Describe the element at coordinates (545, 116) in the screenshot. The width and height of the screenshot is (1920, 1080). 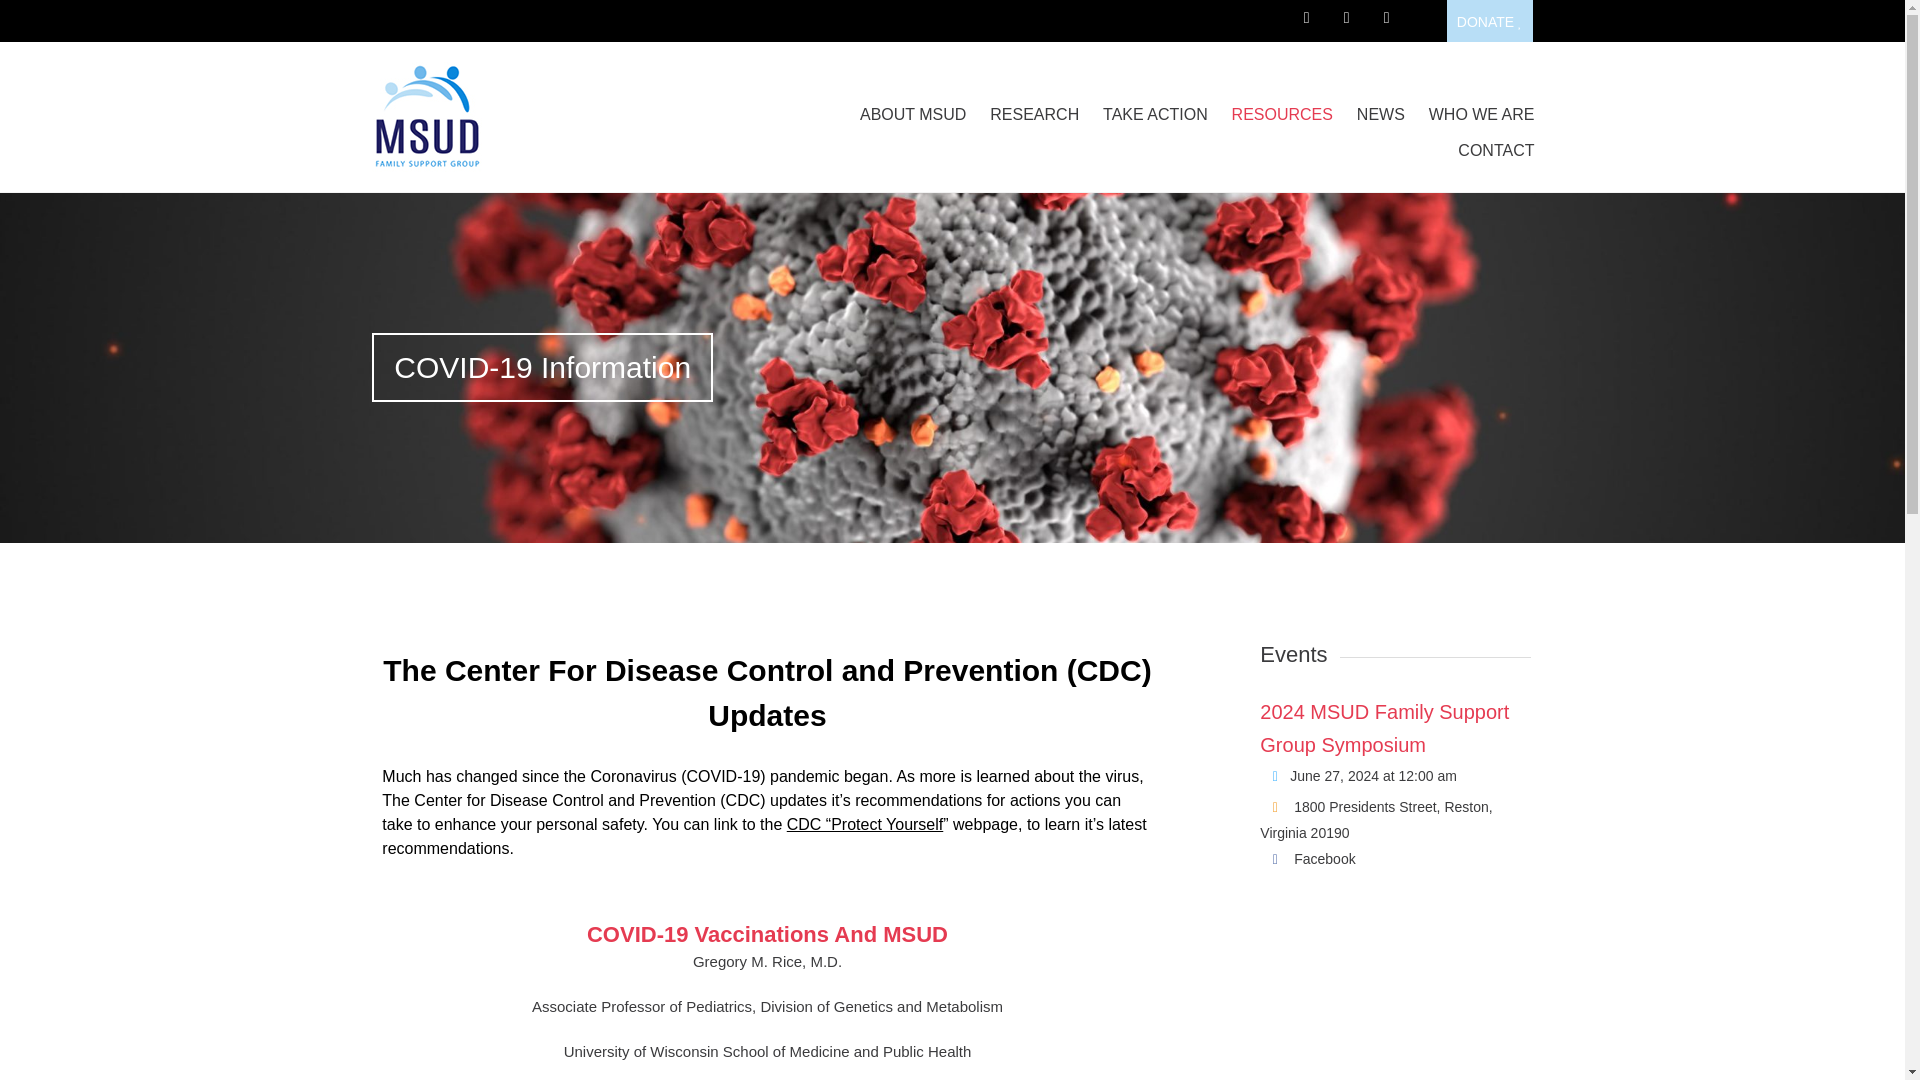
I see `MSUD Family Support Group - ` at that location.